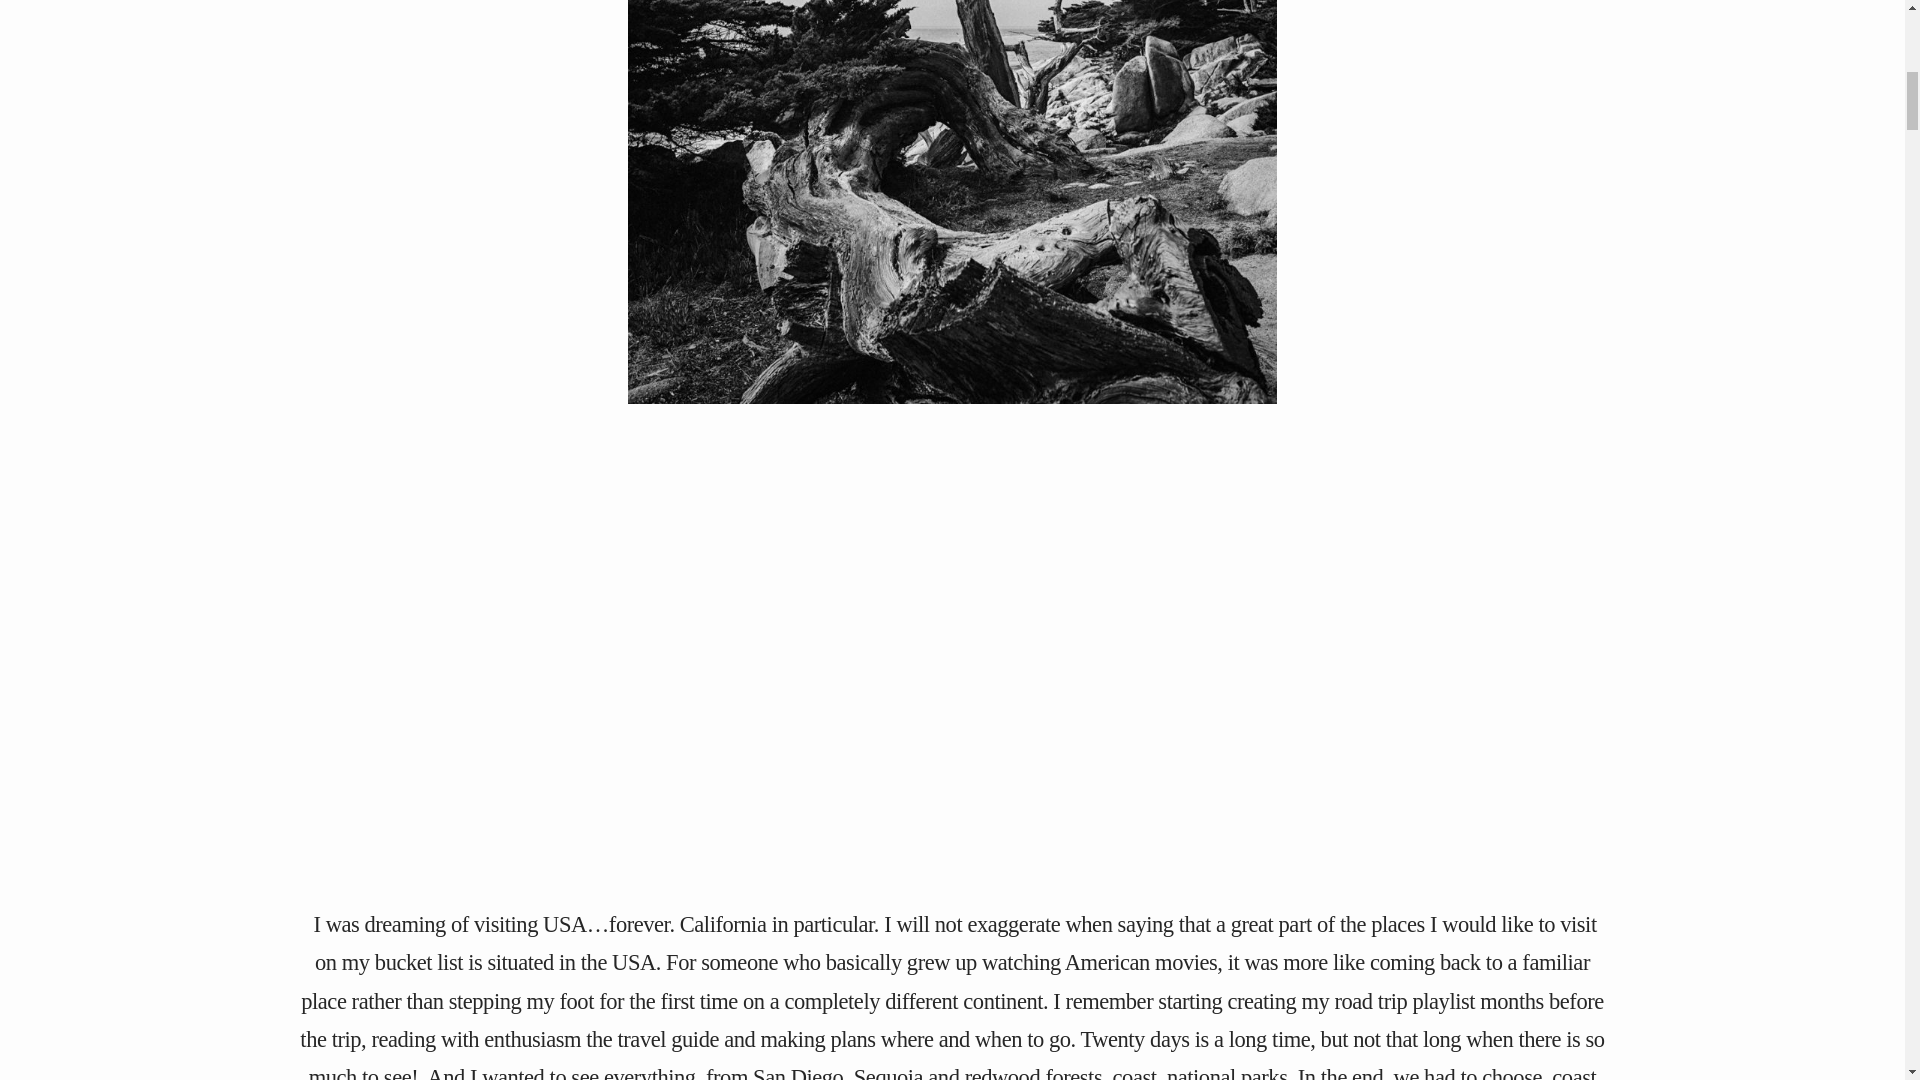 The height and width of the screenshot is (1080, 1920). I want to click on redwood, so click(1002, 1072).